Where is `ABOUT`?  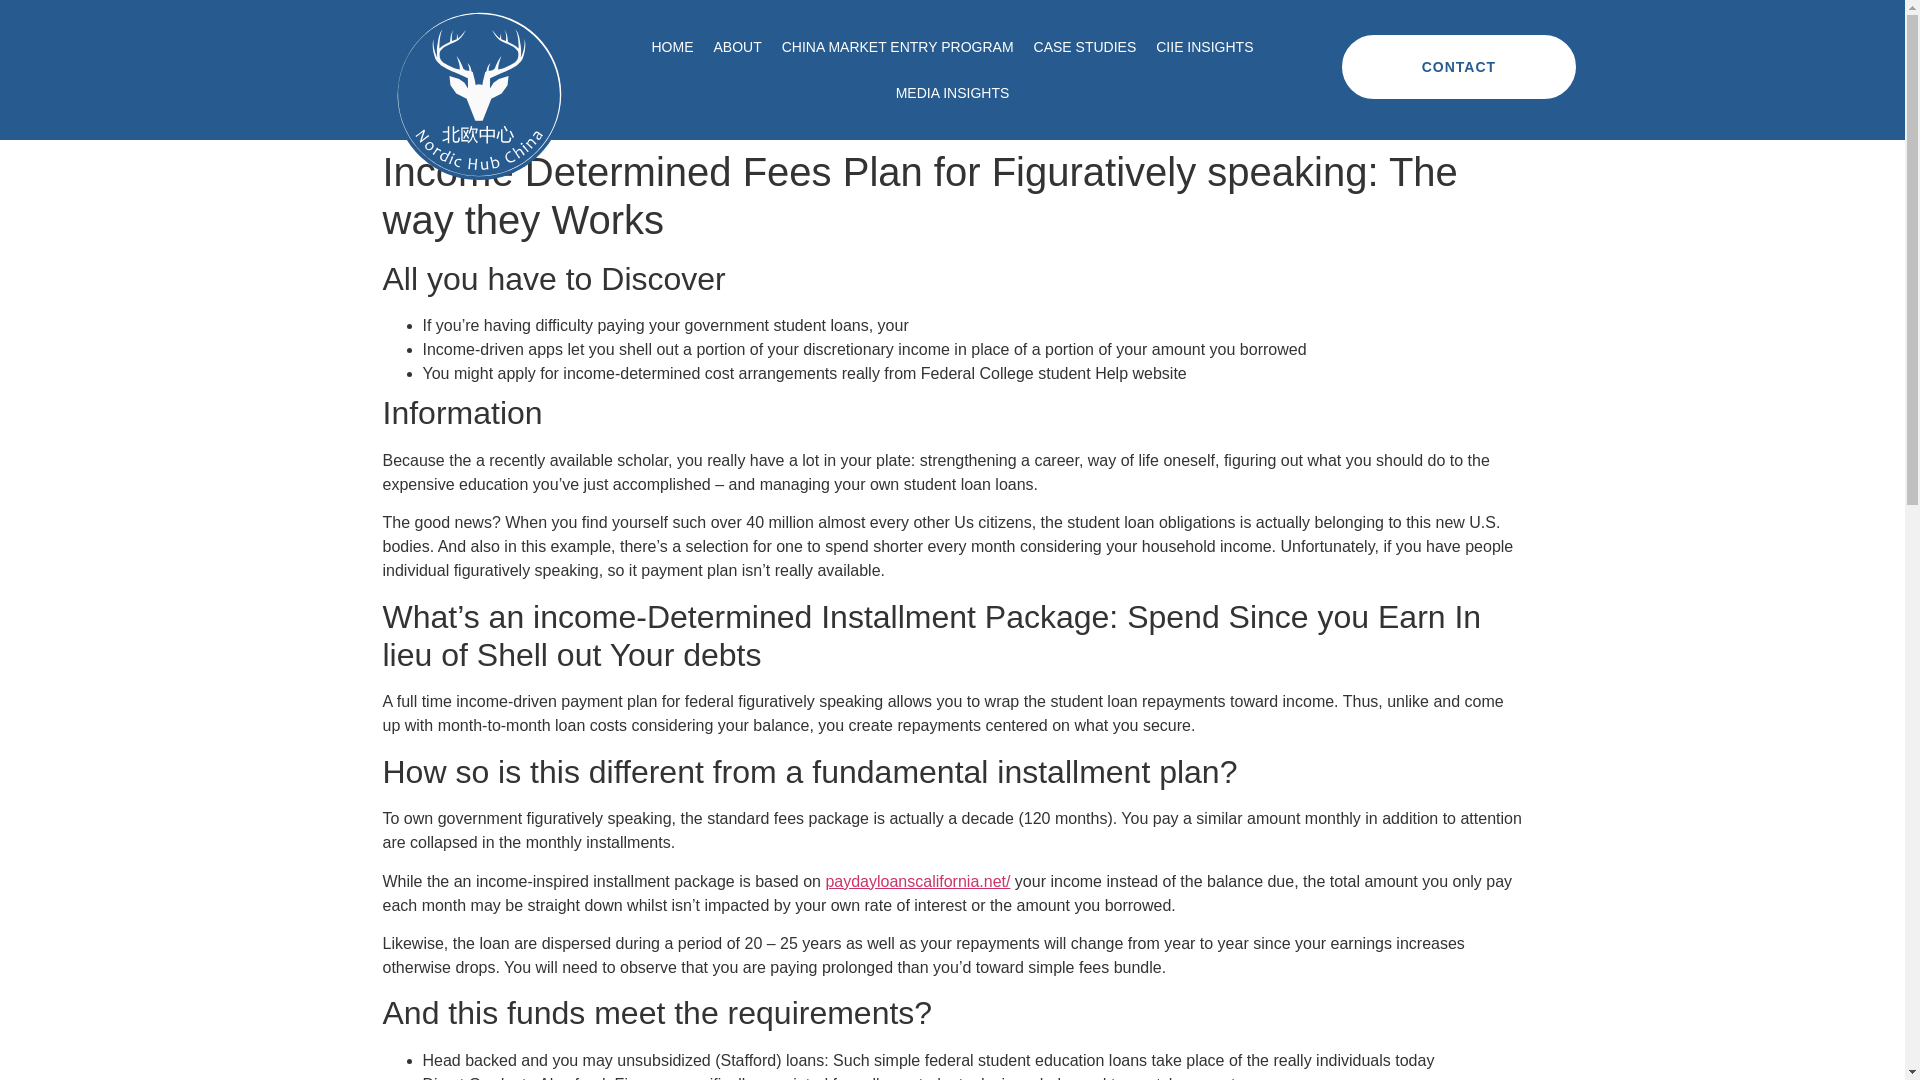 ABOUT is located at coordinates (736, 46).